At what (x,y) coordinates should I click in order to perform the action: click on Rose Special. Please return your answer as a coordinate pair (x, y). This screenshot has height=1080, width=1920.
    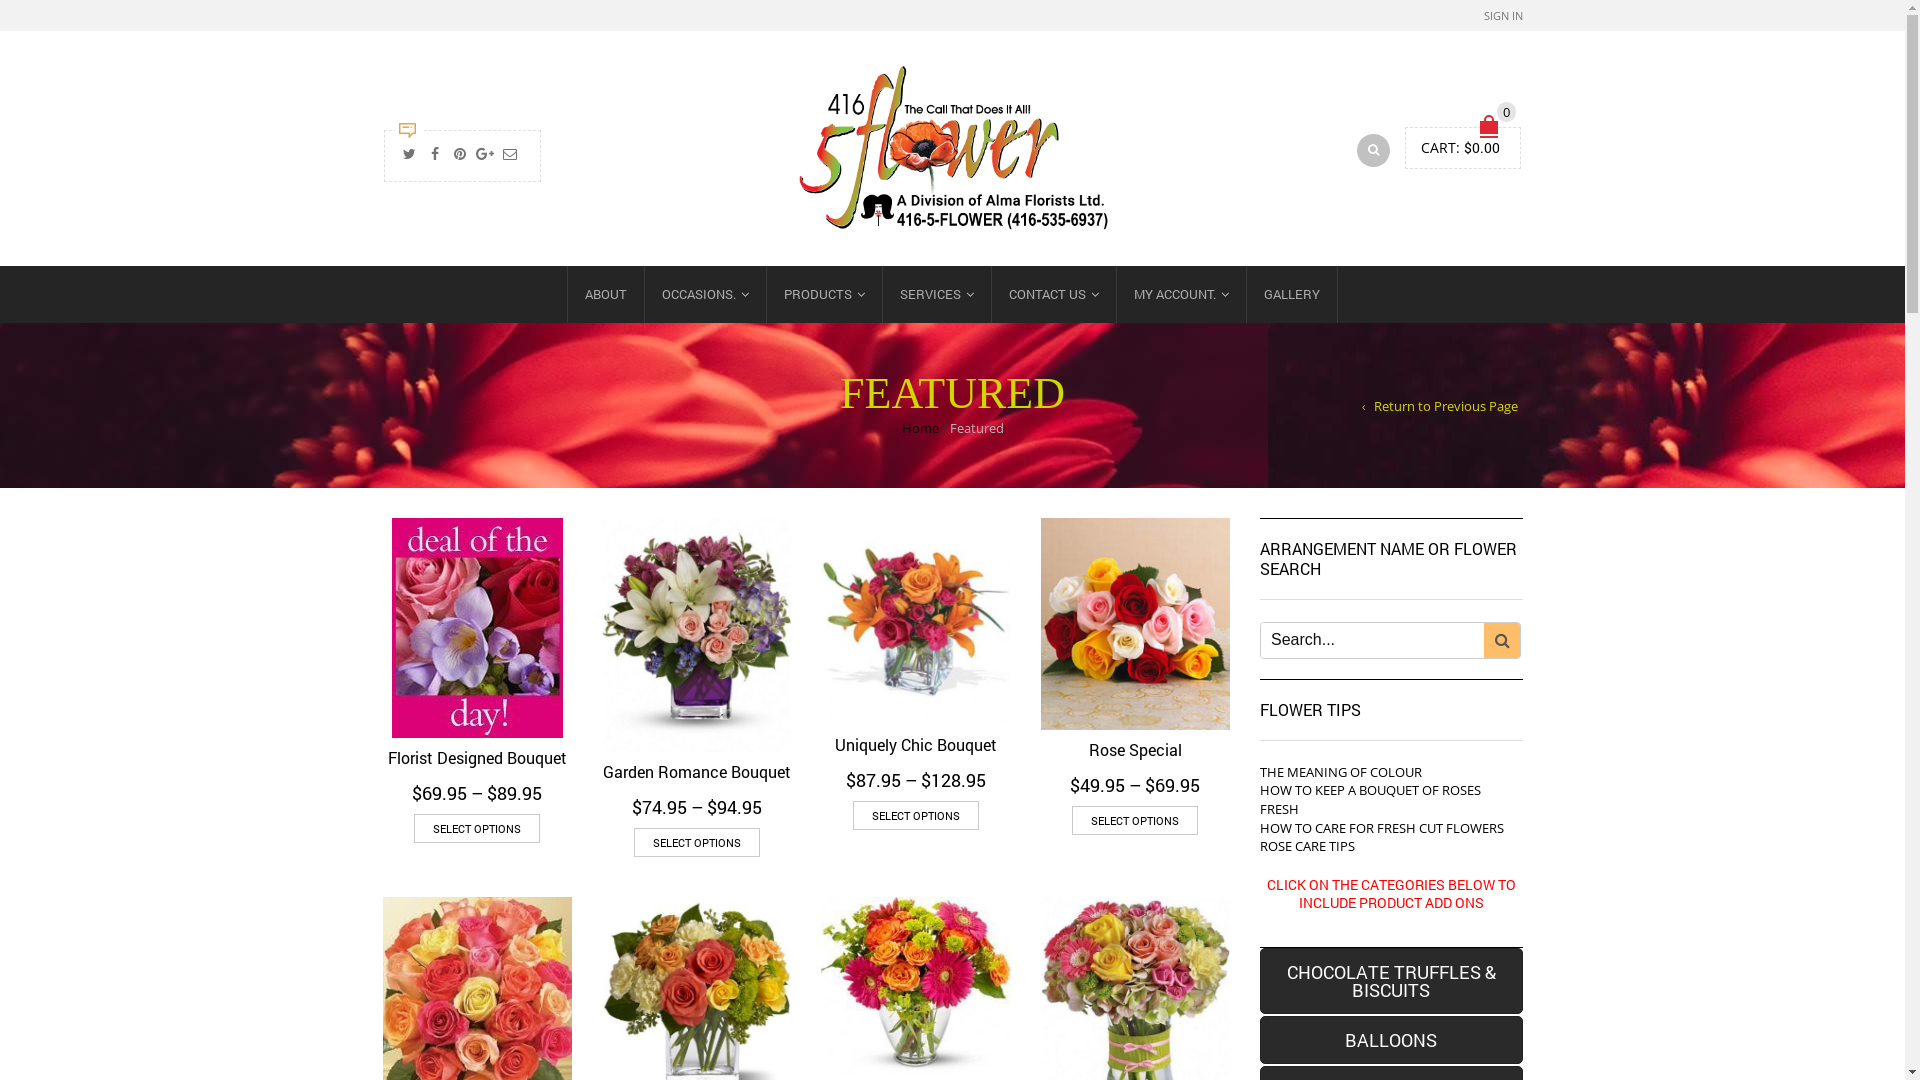
    Looking at the image, I should click on (1136, 750).